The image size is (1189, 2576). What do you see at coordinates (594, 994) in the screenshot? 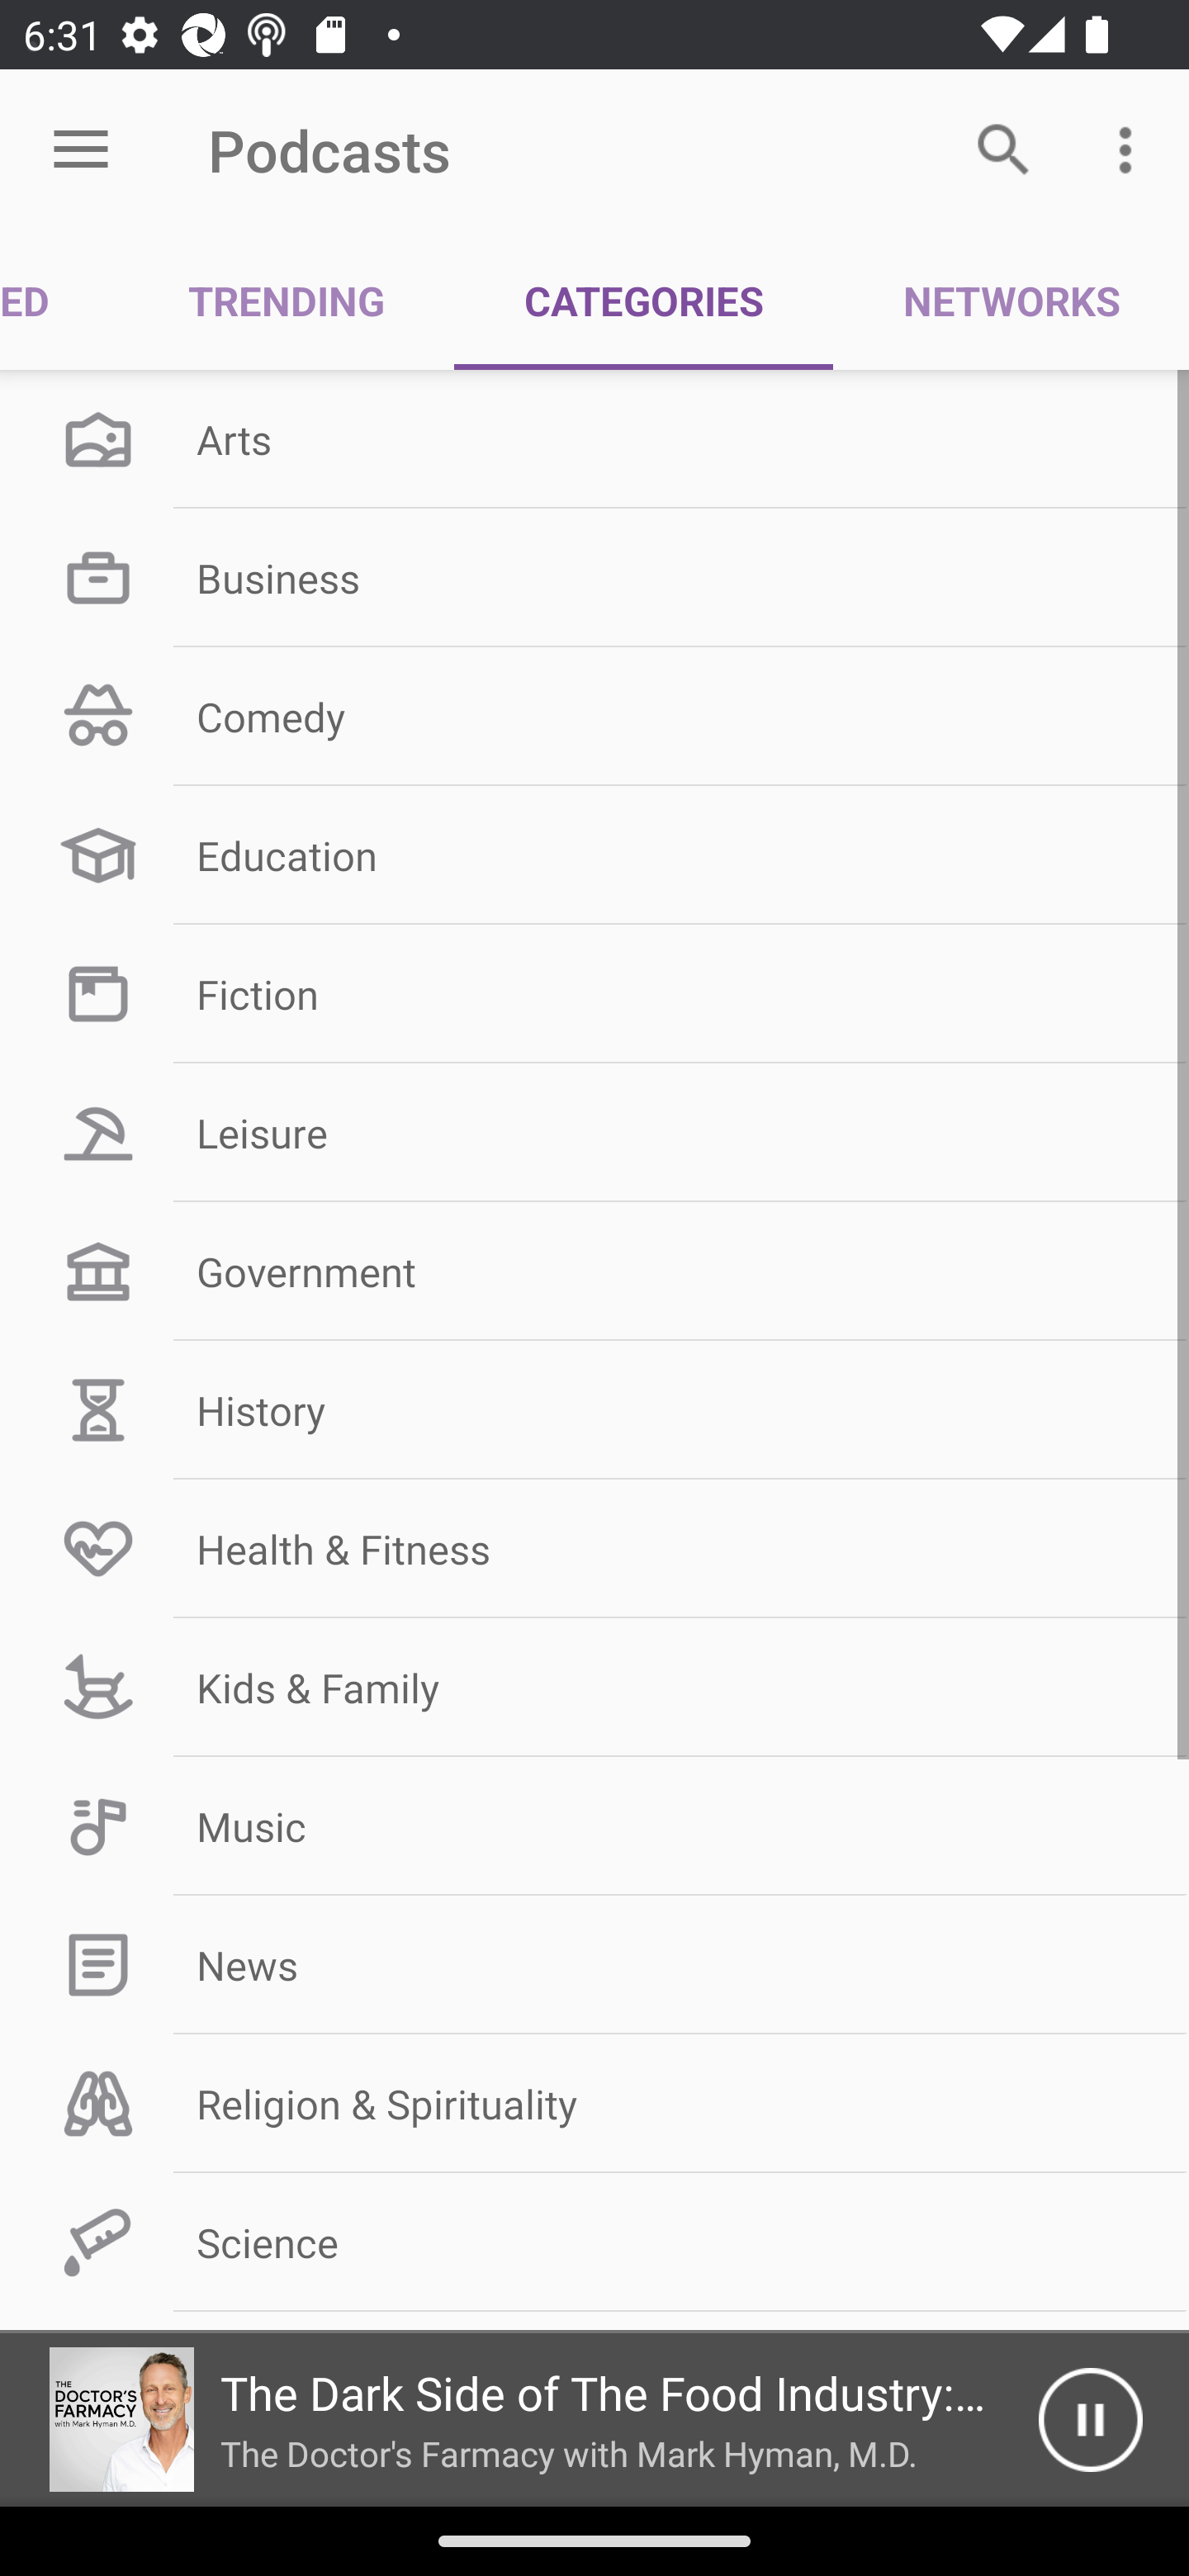
I see `Fiction` at bounding box center [594, 994].